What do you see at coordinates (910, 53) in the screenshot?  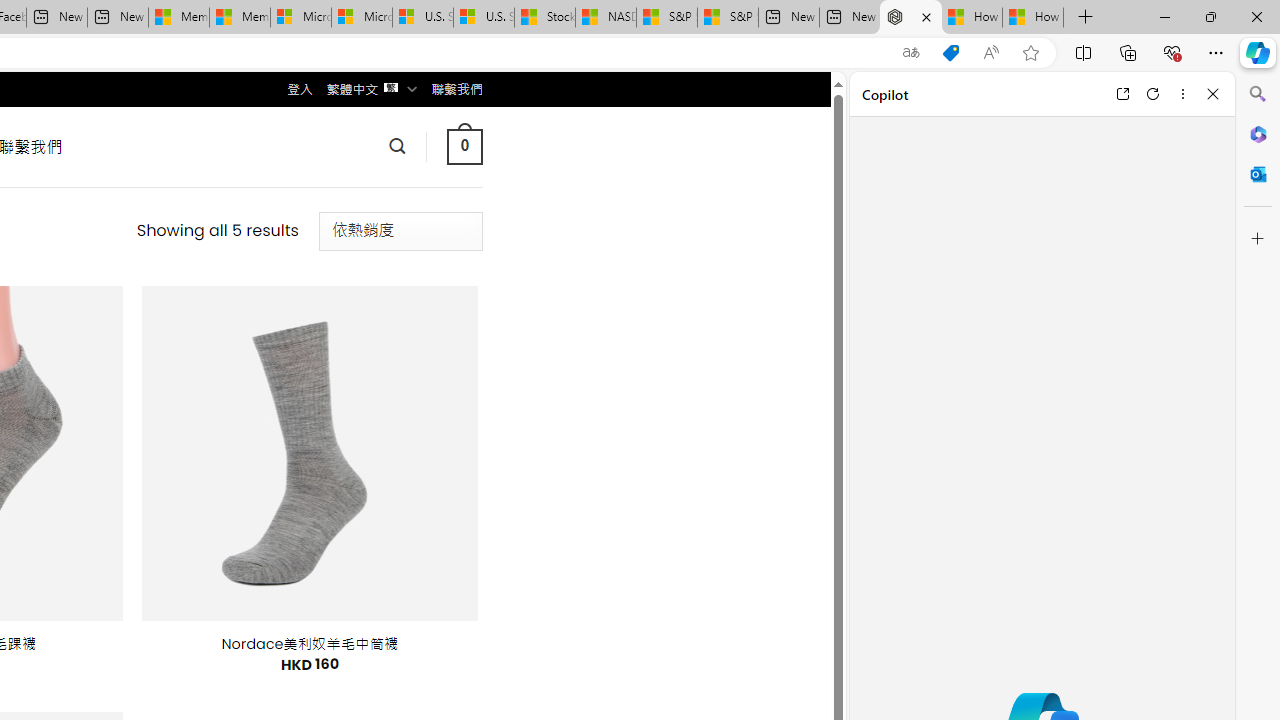 I see `Show translate options` at bounding box center [910, 53].